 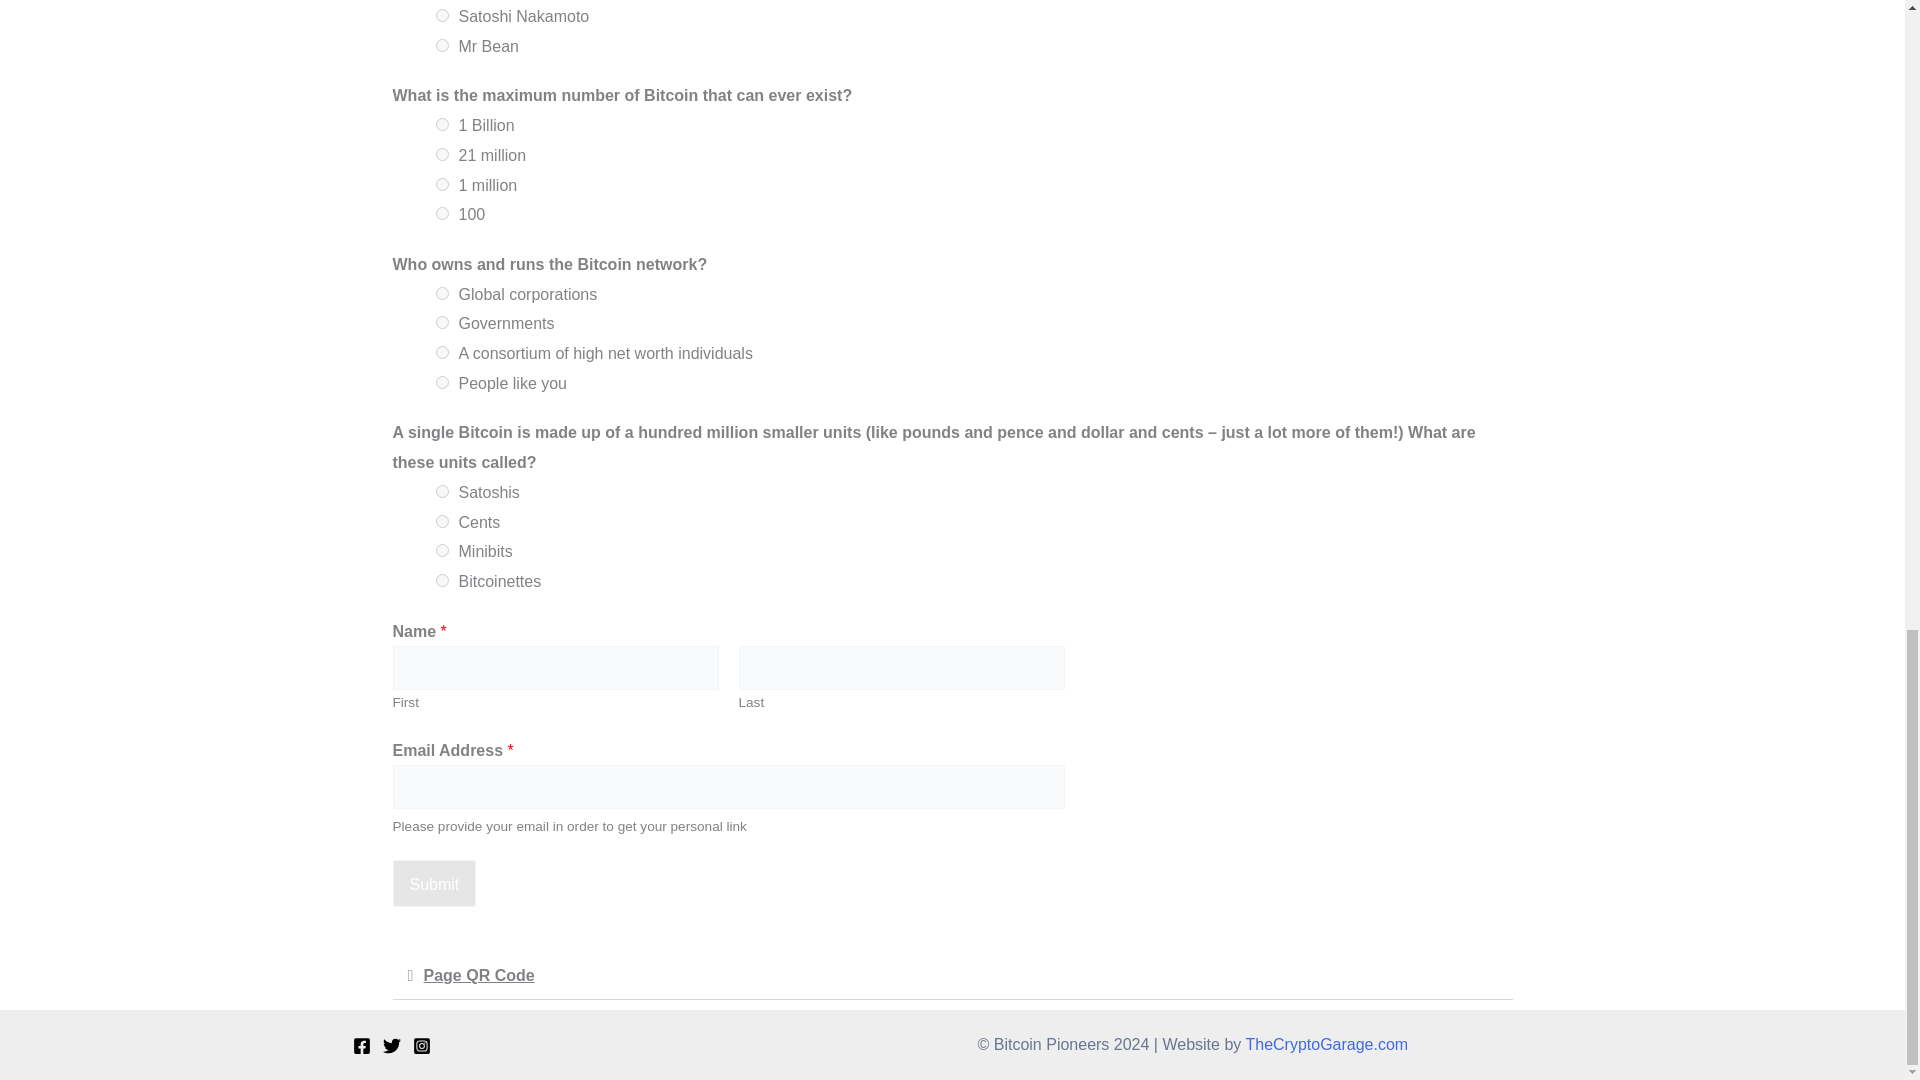 What do you see at coordinates (1326, 1044) in the screenshot?
I see `TheCryptoGarage.com` at bounding box center [1326, 1044].